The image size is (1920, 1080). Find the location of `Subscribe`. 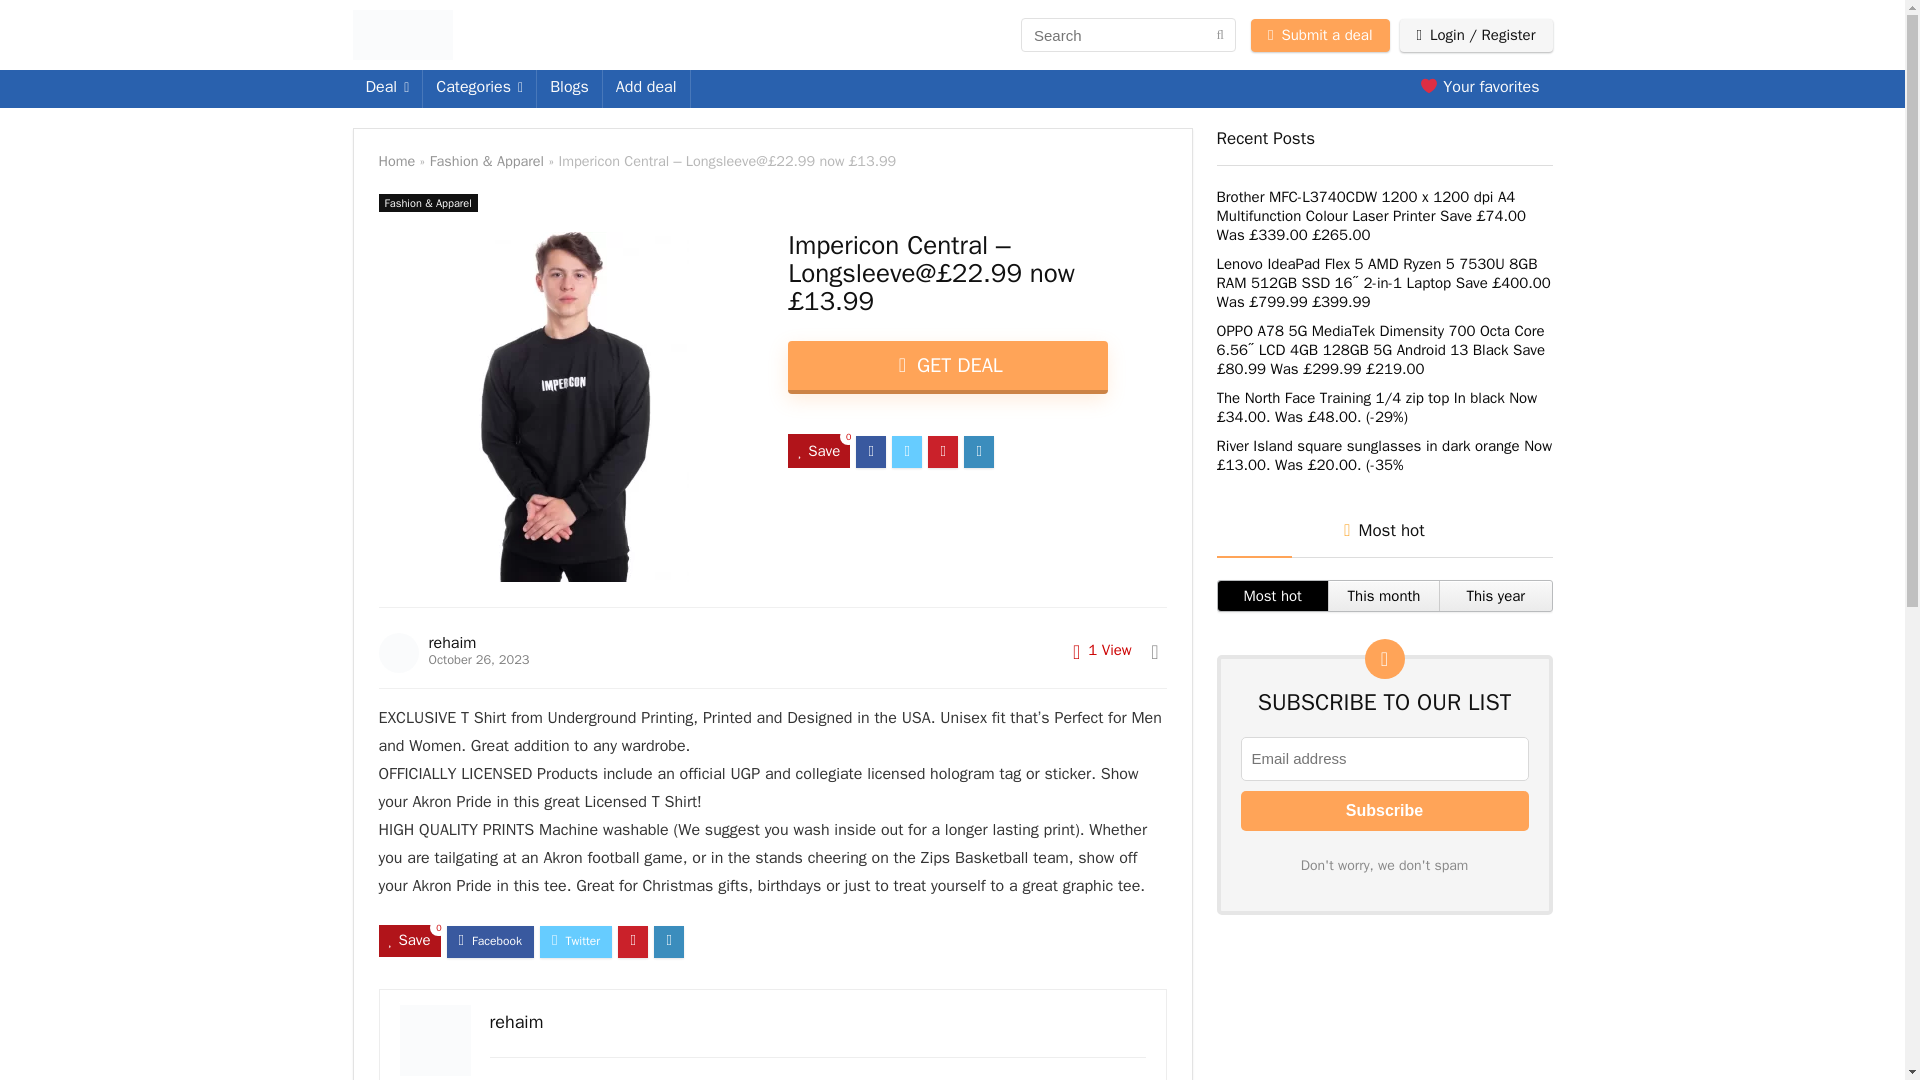

Subscribe is located at coordinates (1384, 810).